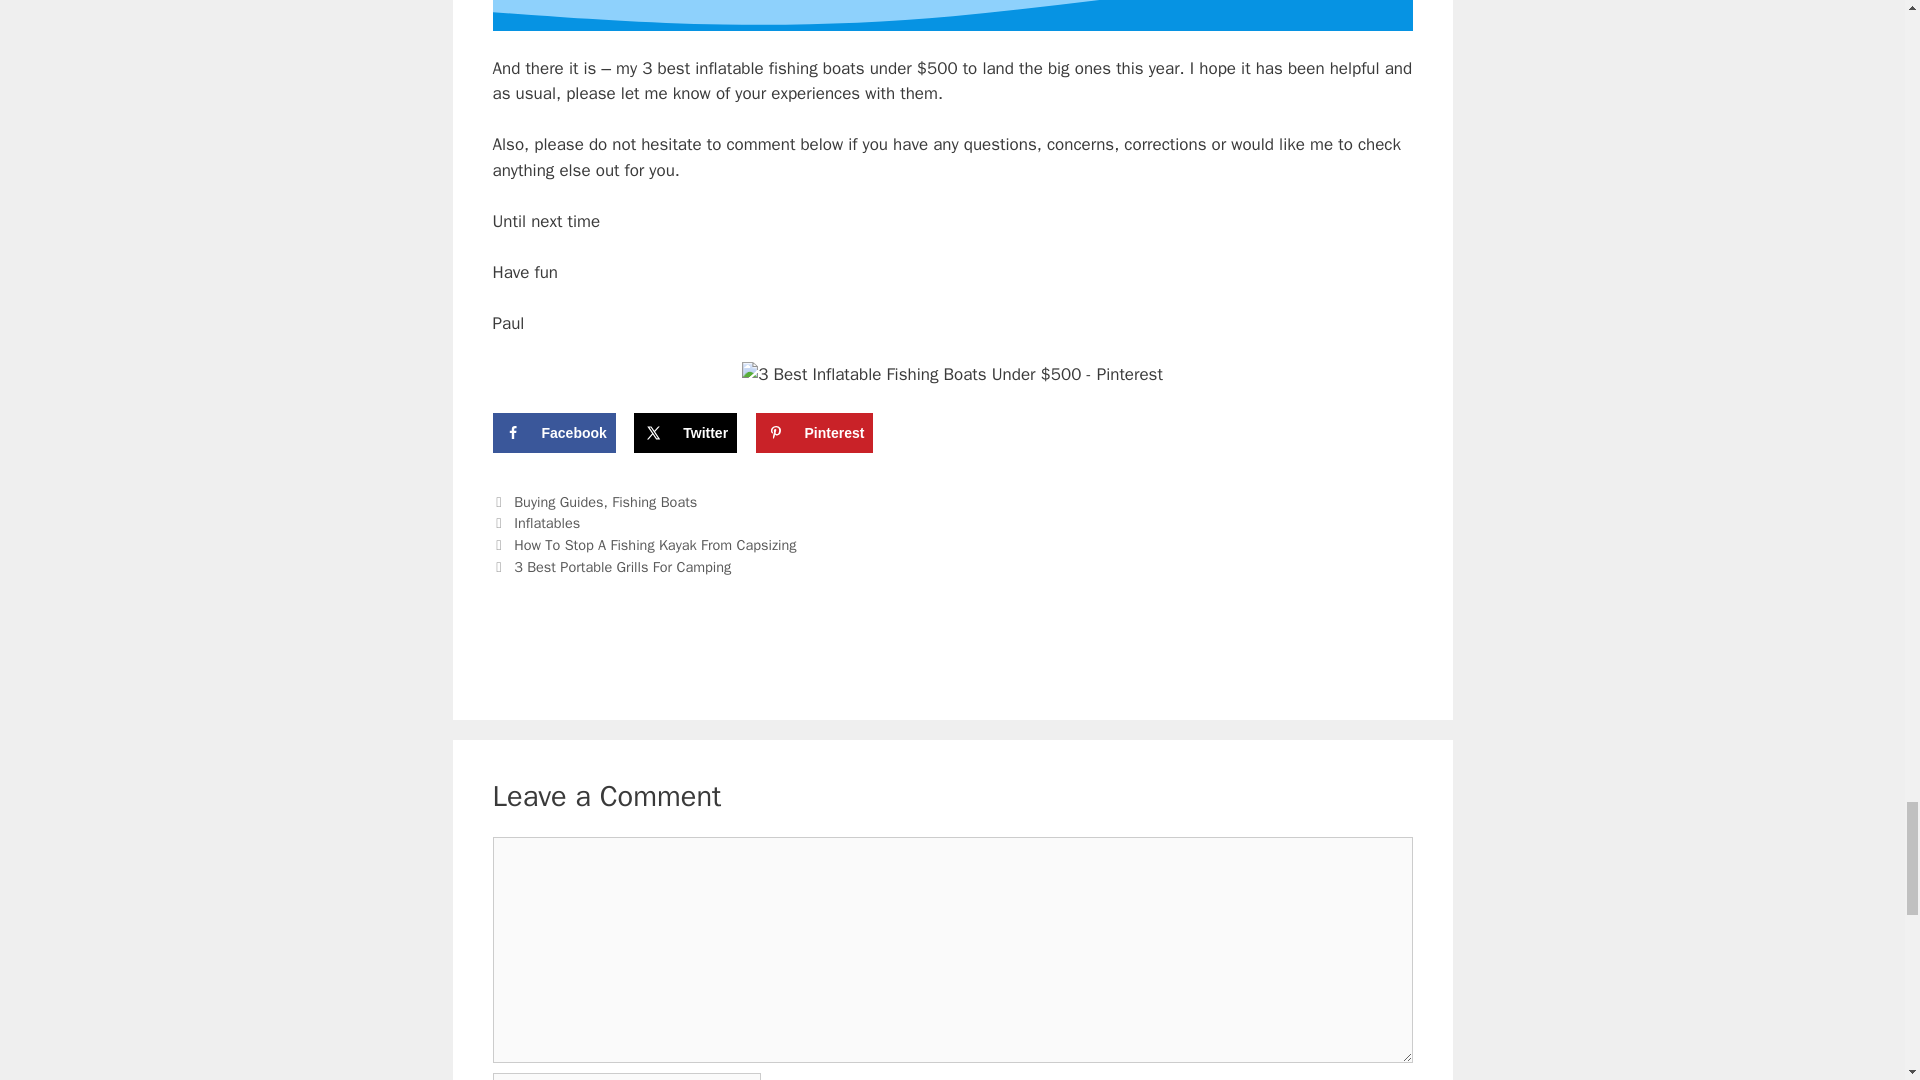 The height and width of the screenshot is (1080, 1920). I want to click on Share on X, so click(685, 432).